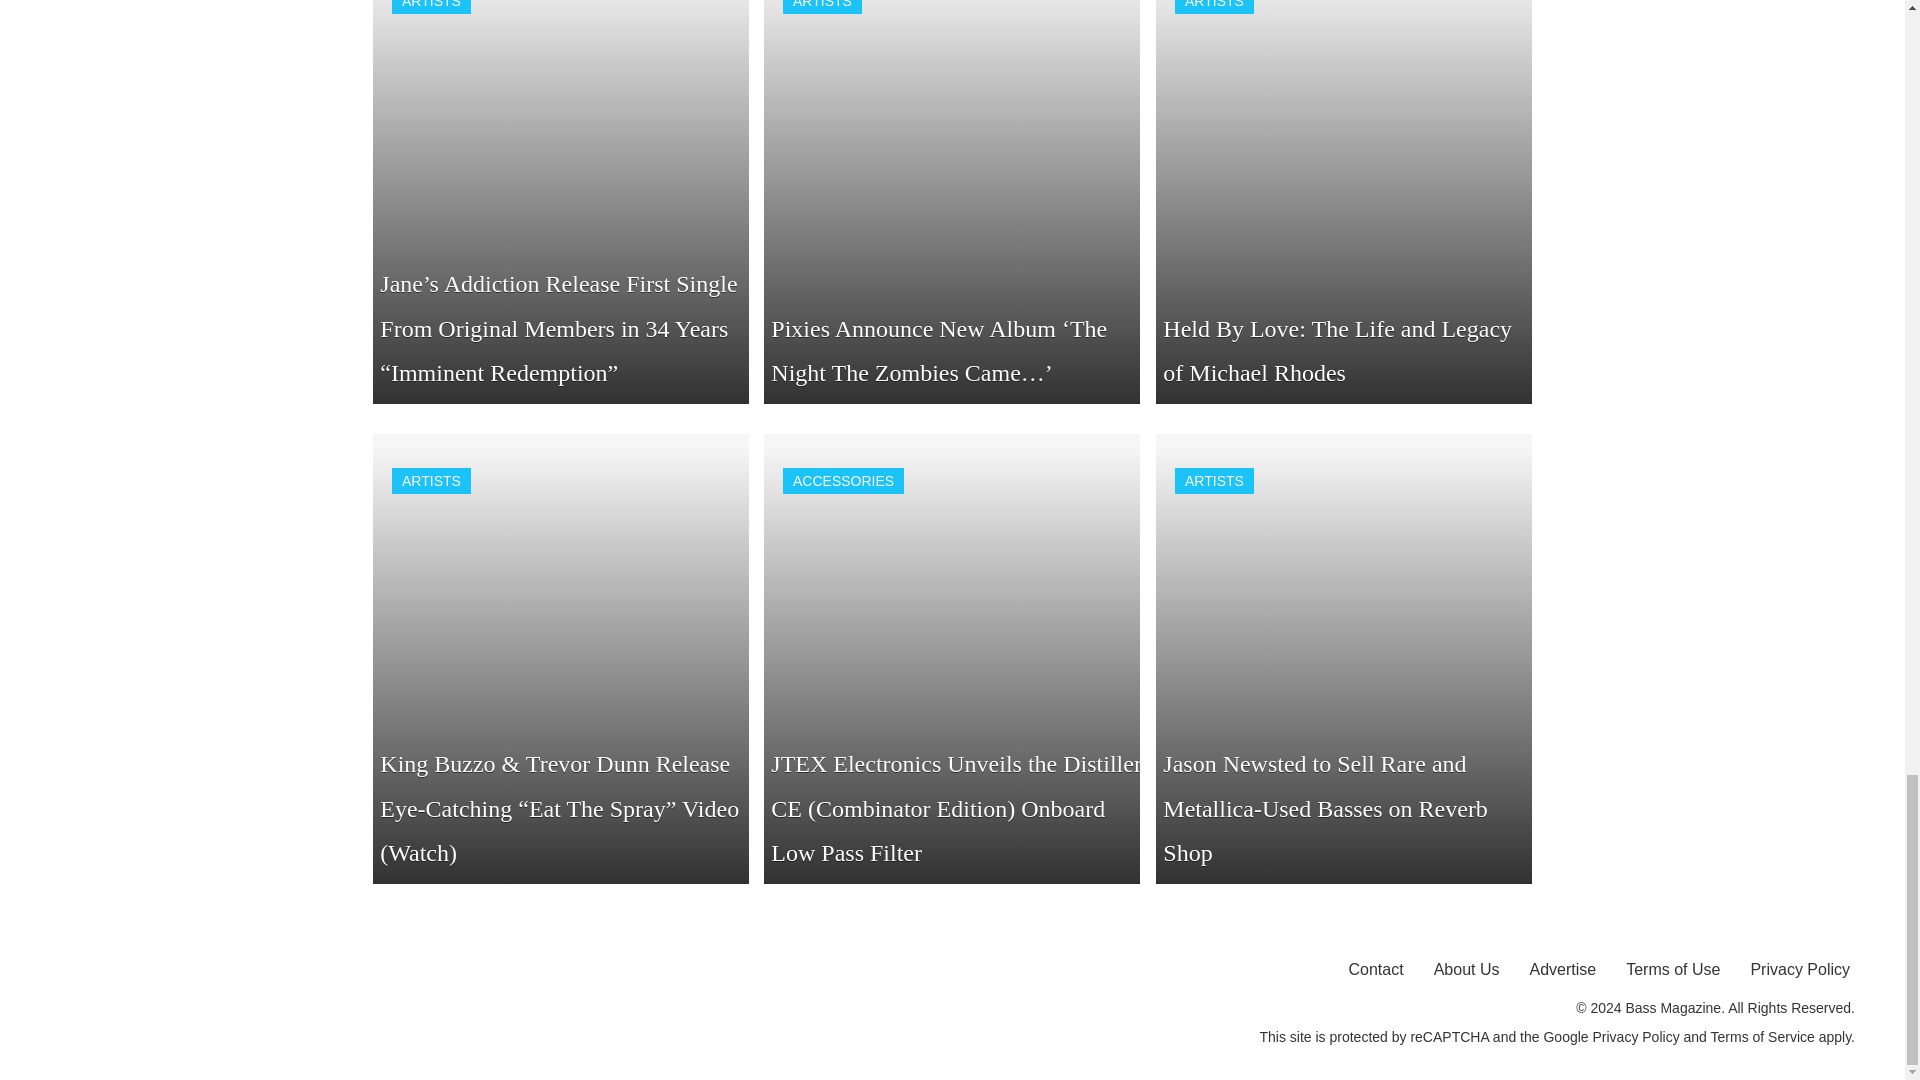  Describe the element at coordinates (952, 202) in the screenshot. I see `View Box Content` at that location.